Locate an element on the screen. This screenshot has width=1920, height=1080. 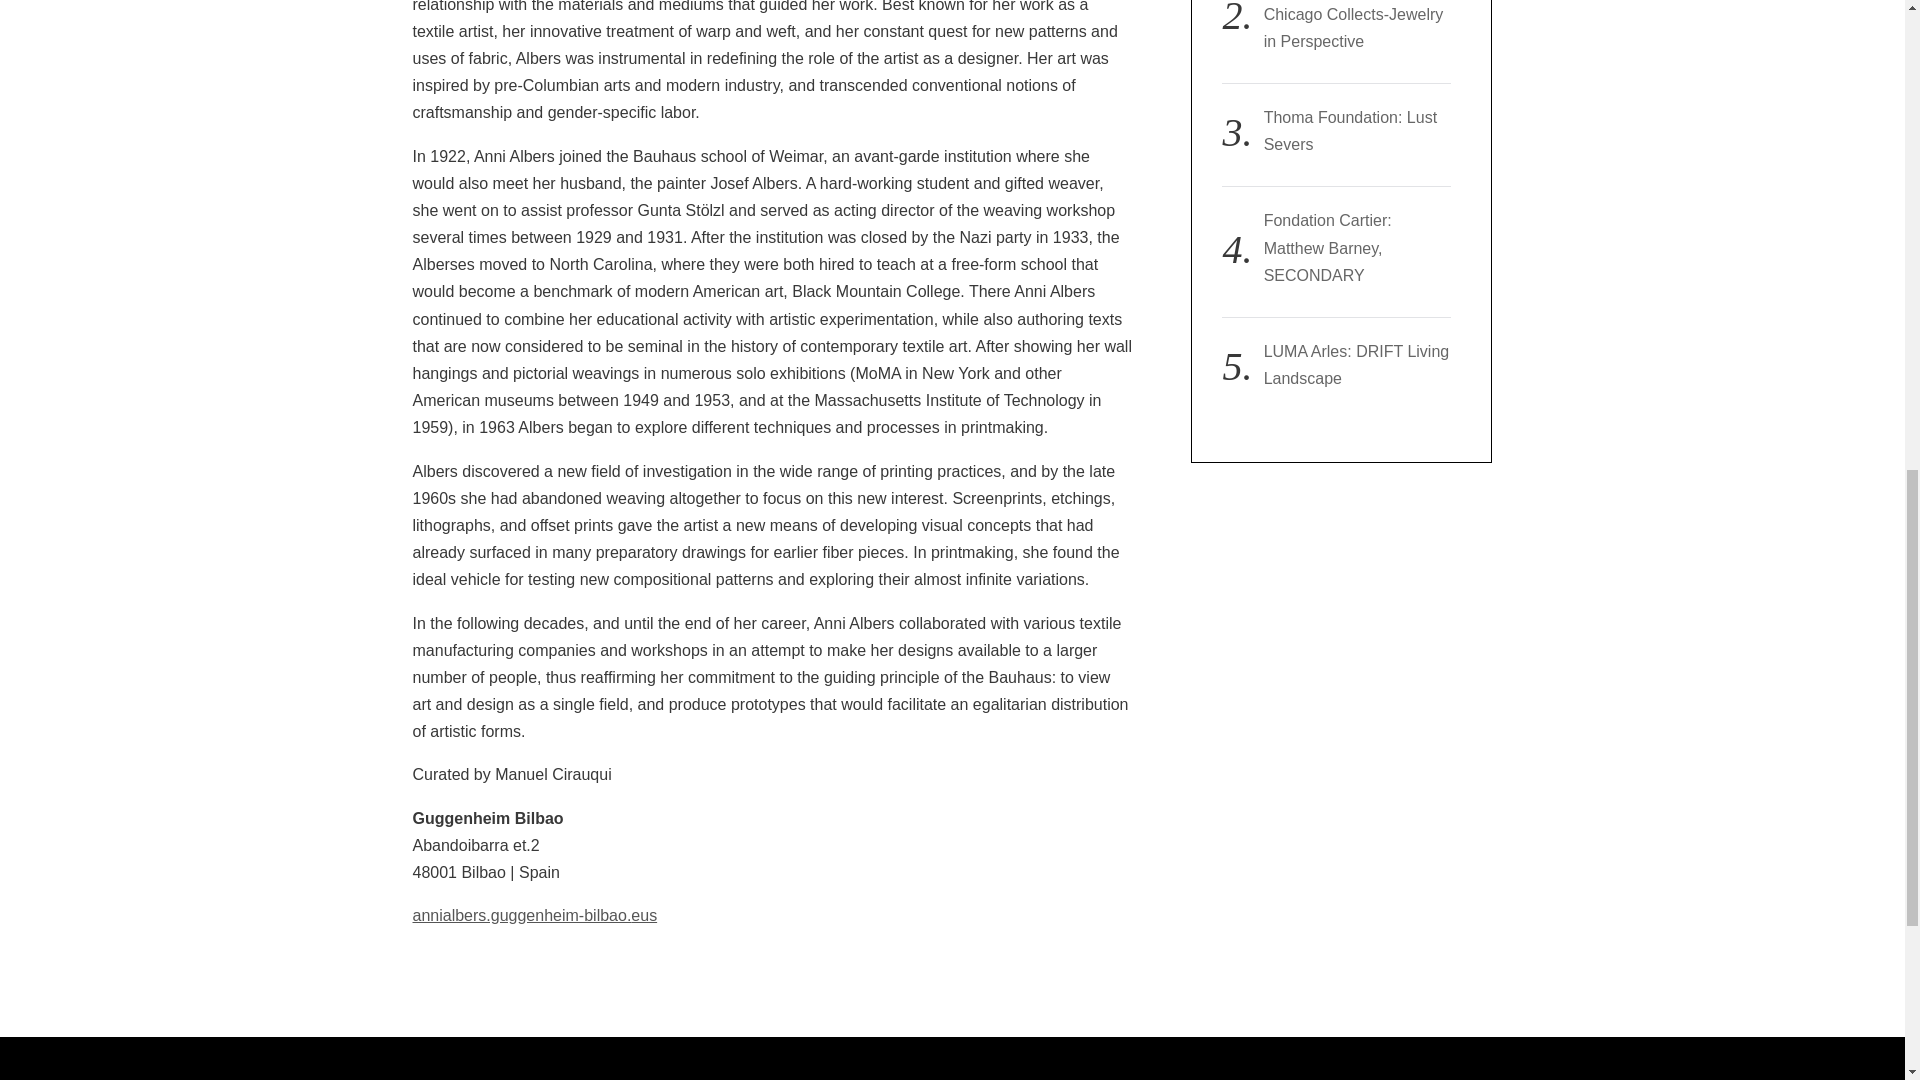
Thoma Foundation: Lust Severs is located at coordinates (1350, 131).